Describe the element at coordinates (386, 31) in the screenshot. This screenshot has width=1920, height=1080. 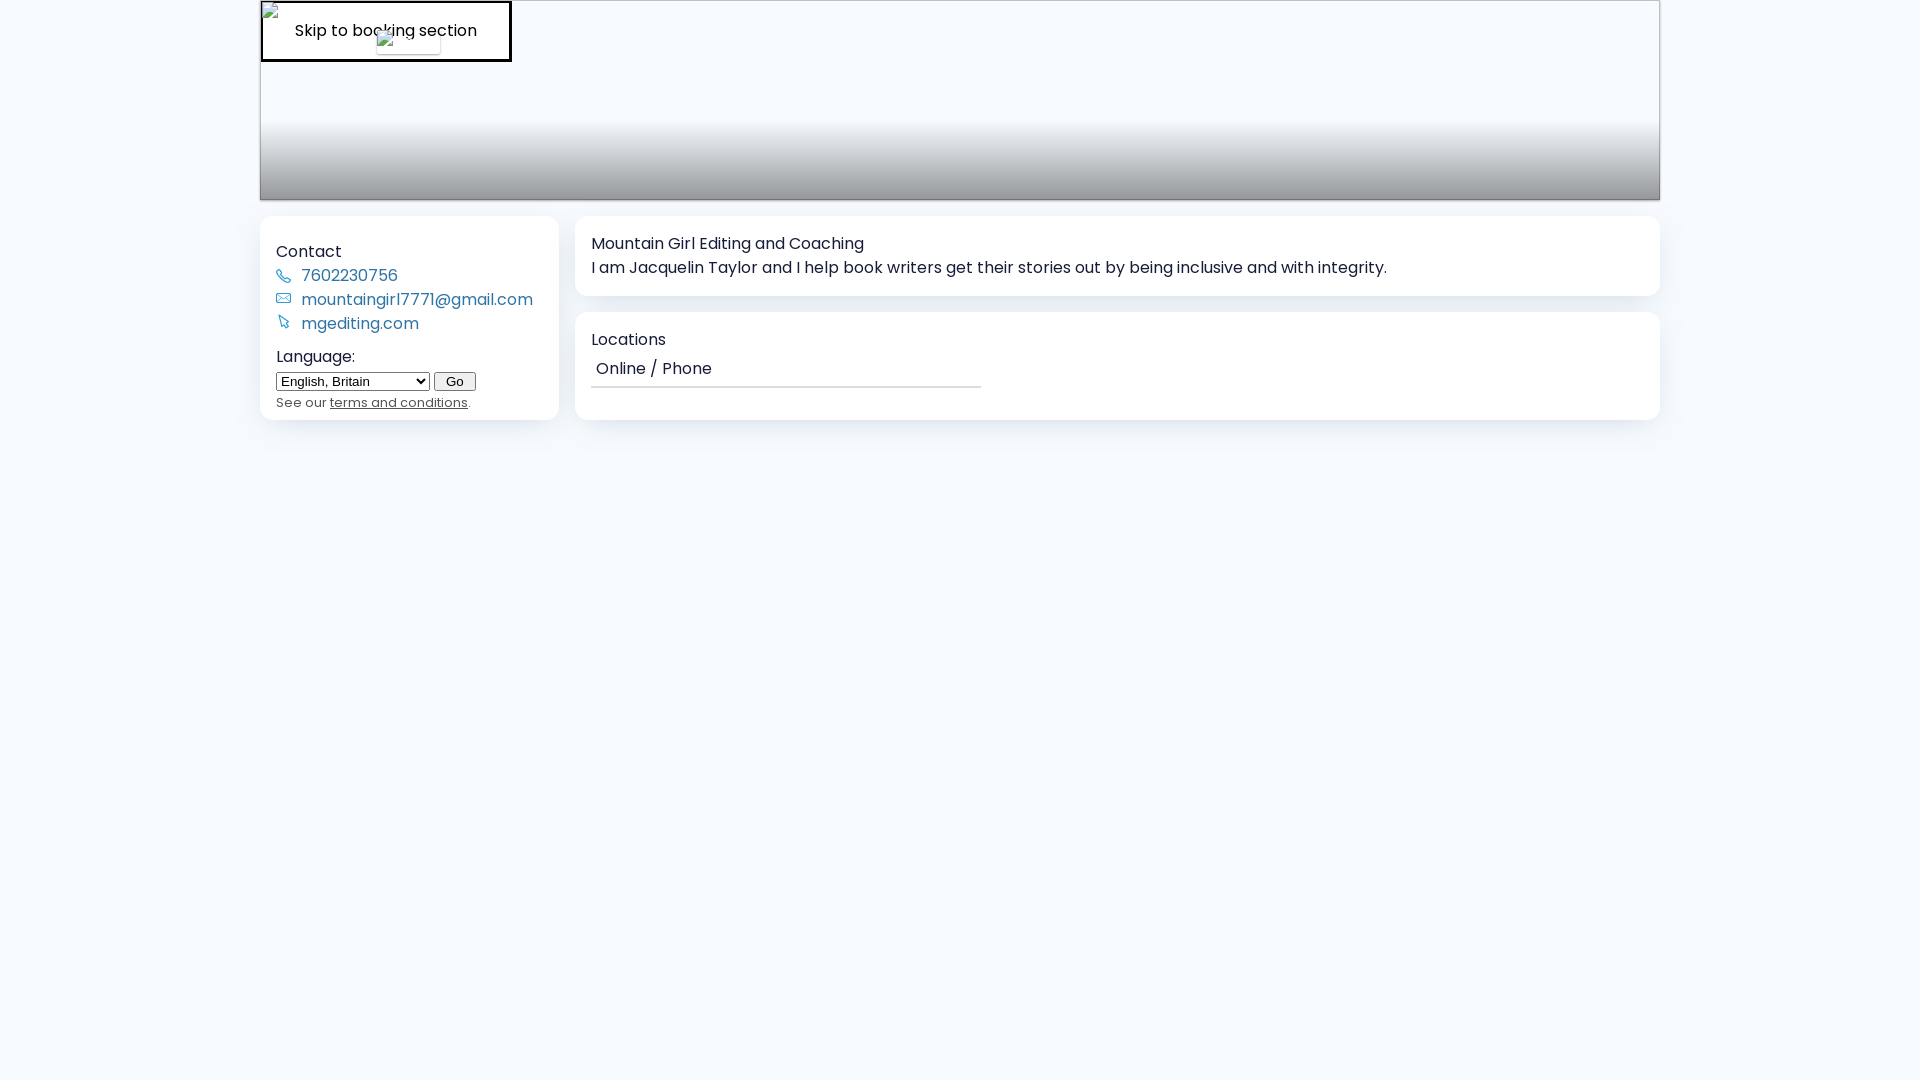
I see `Skip to booking section` at that location.